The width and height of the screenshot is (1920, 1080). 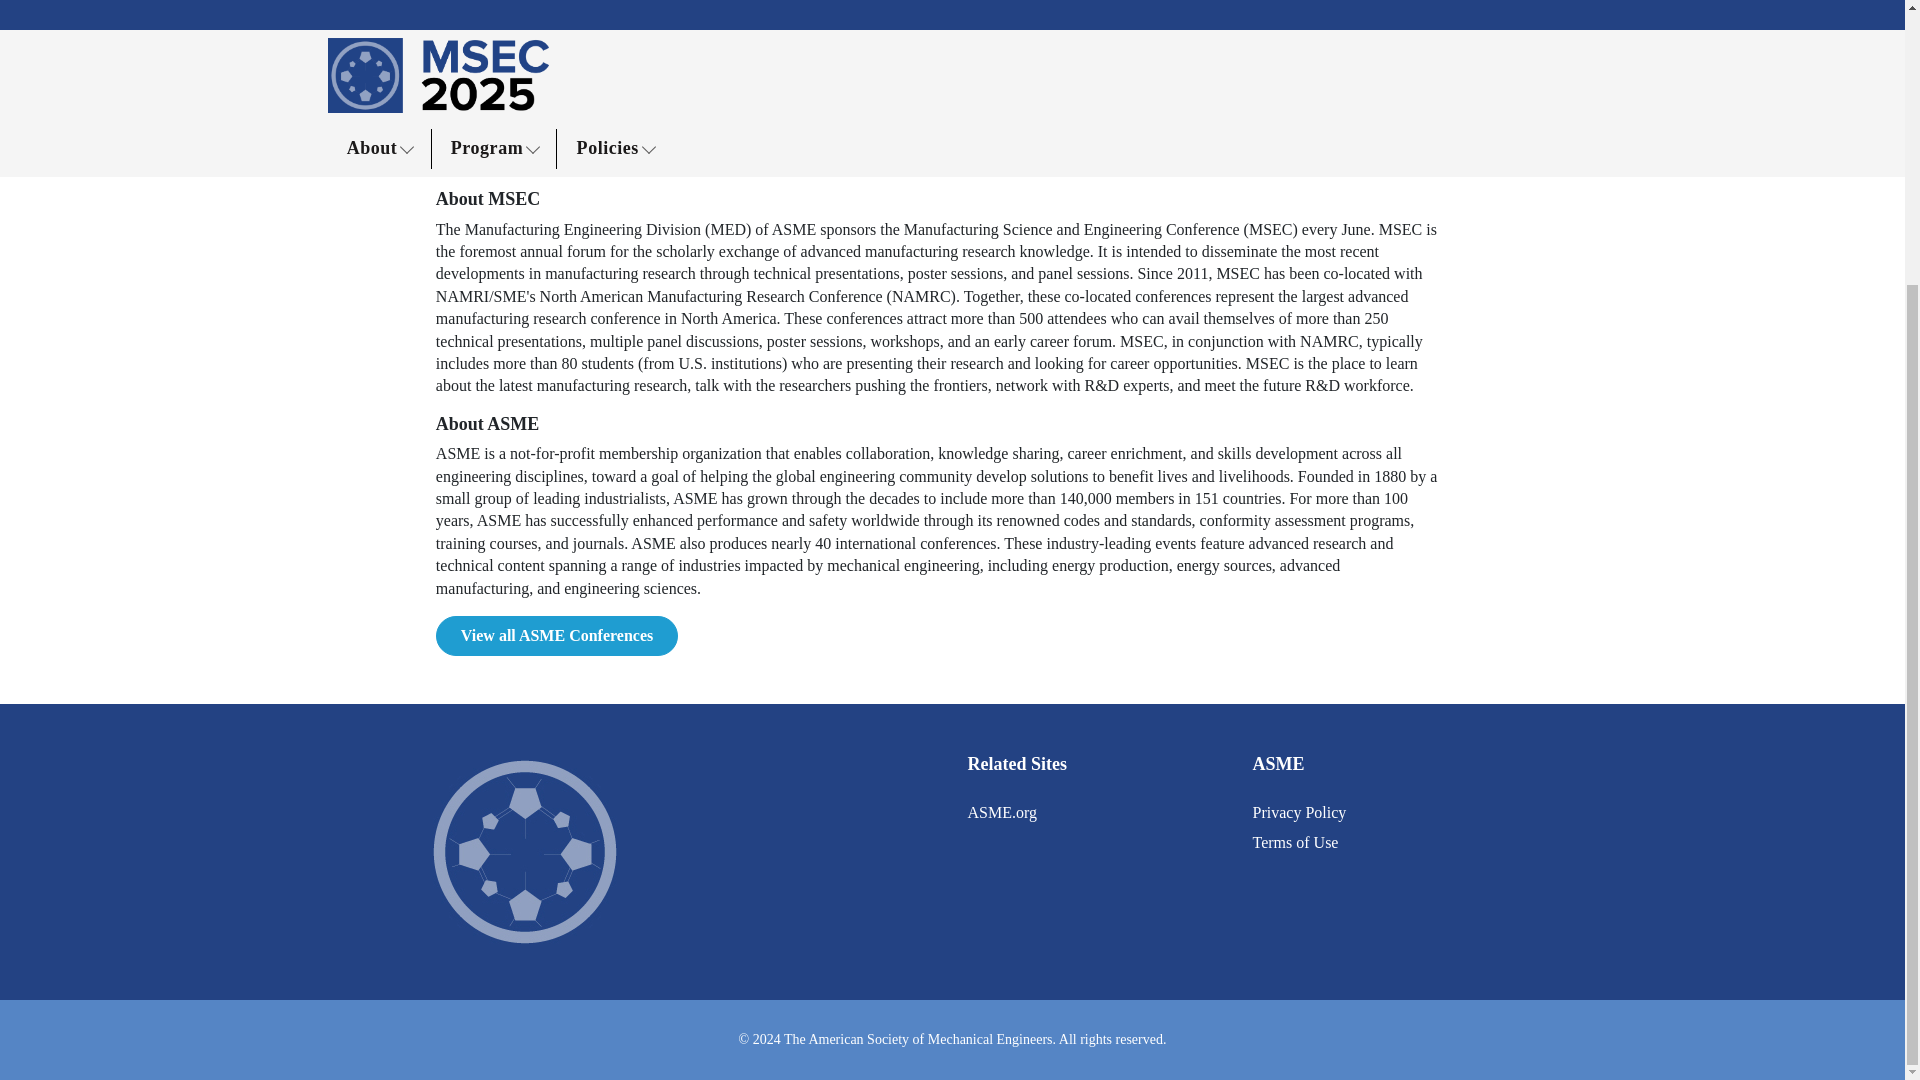 What do you see at coordinates (1294, 842) in the screenshot?
I see `Terms of Use` at bounding box center [1294, 842].